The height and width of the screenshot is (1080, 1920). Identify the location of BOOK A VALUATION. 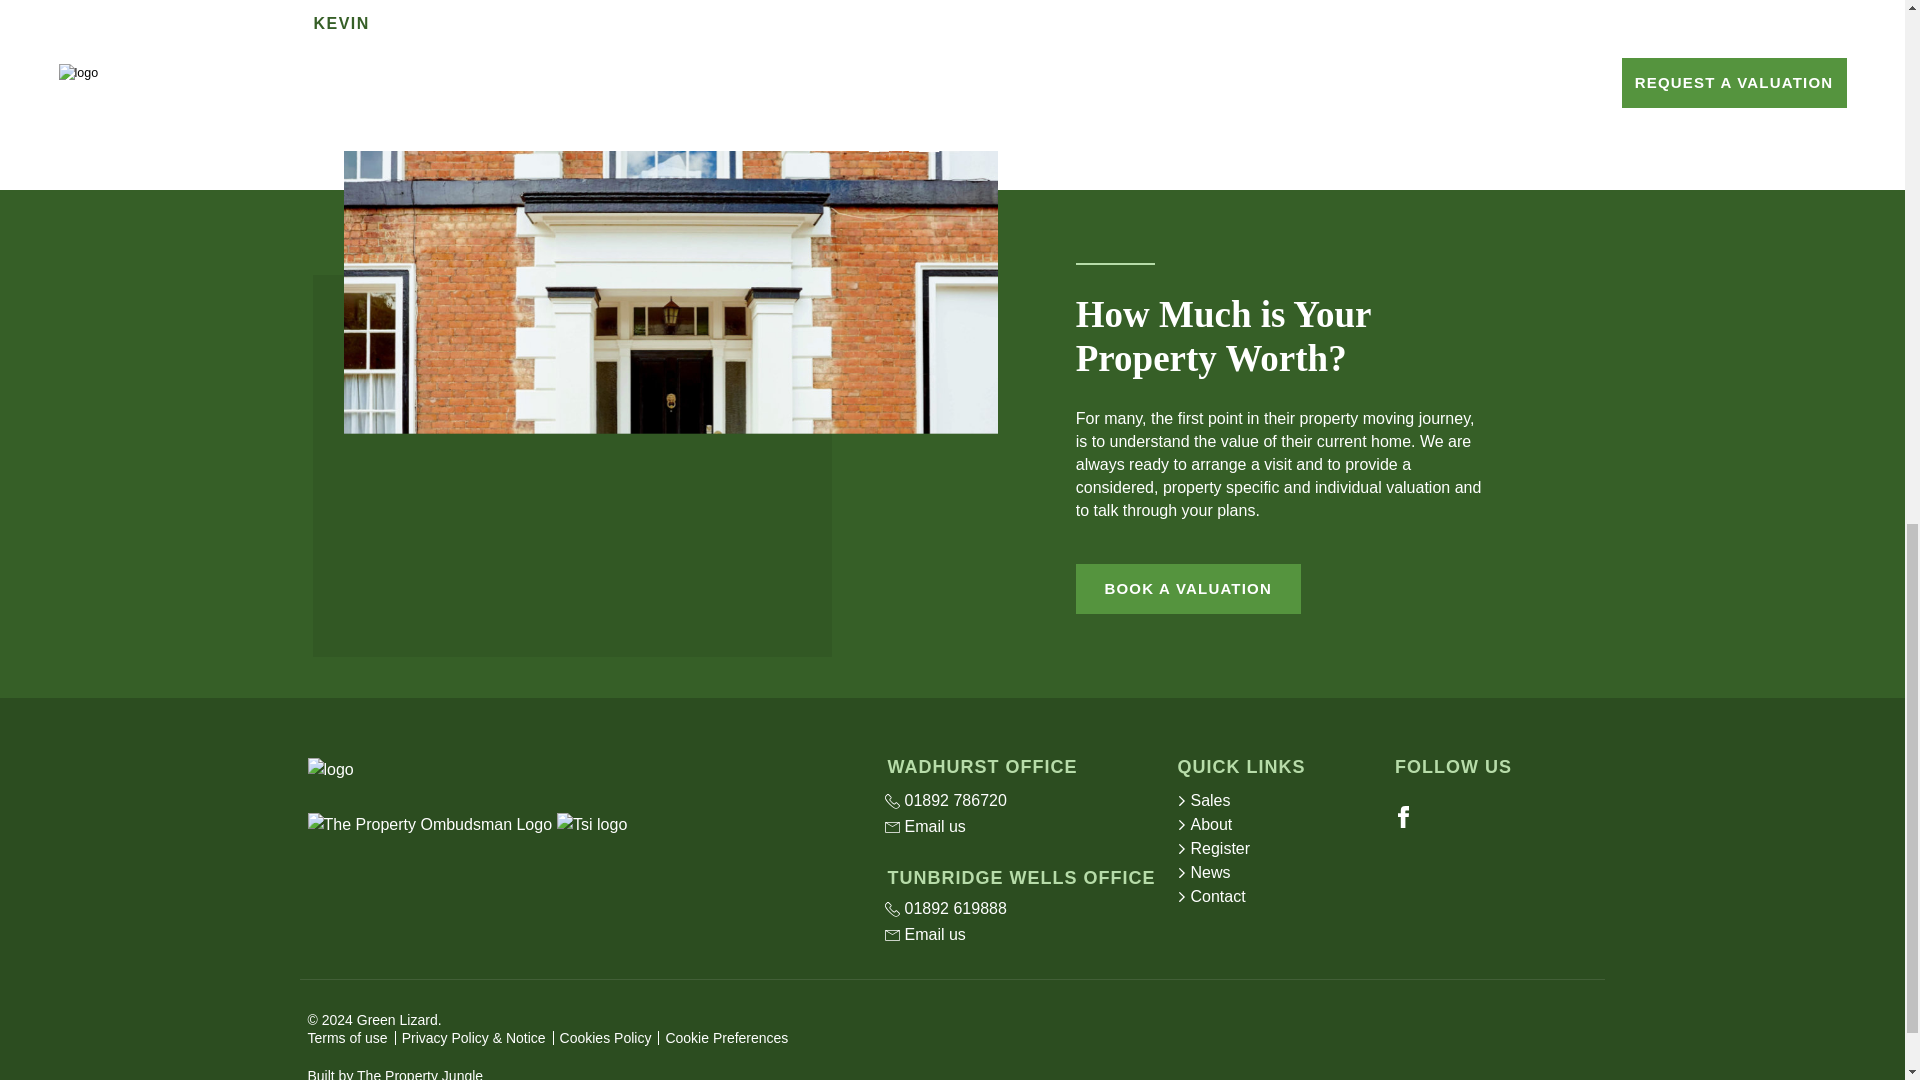
(1188, 588).